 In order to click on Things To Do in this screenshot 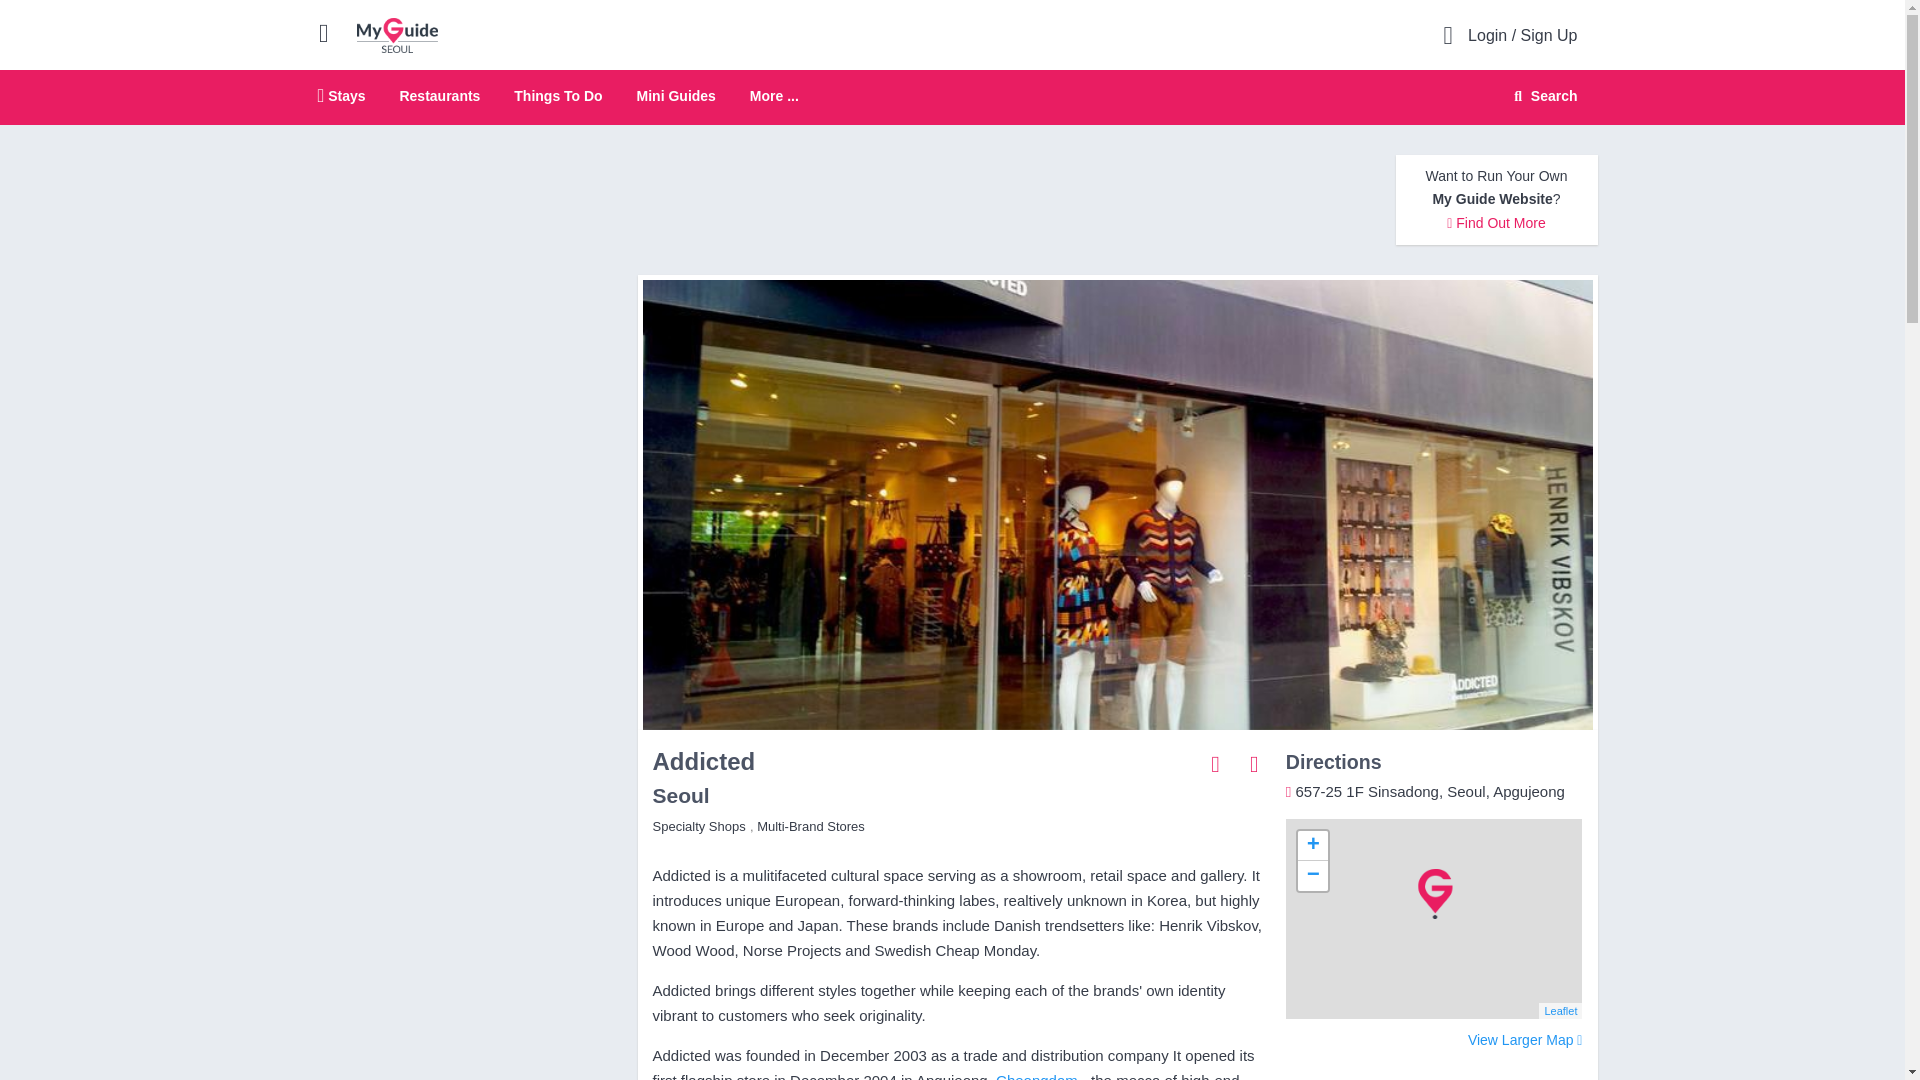, I will do `click(558, 95)`.